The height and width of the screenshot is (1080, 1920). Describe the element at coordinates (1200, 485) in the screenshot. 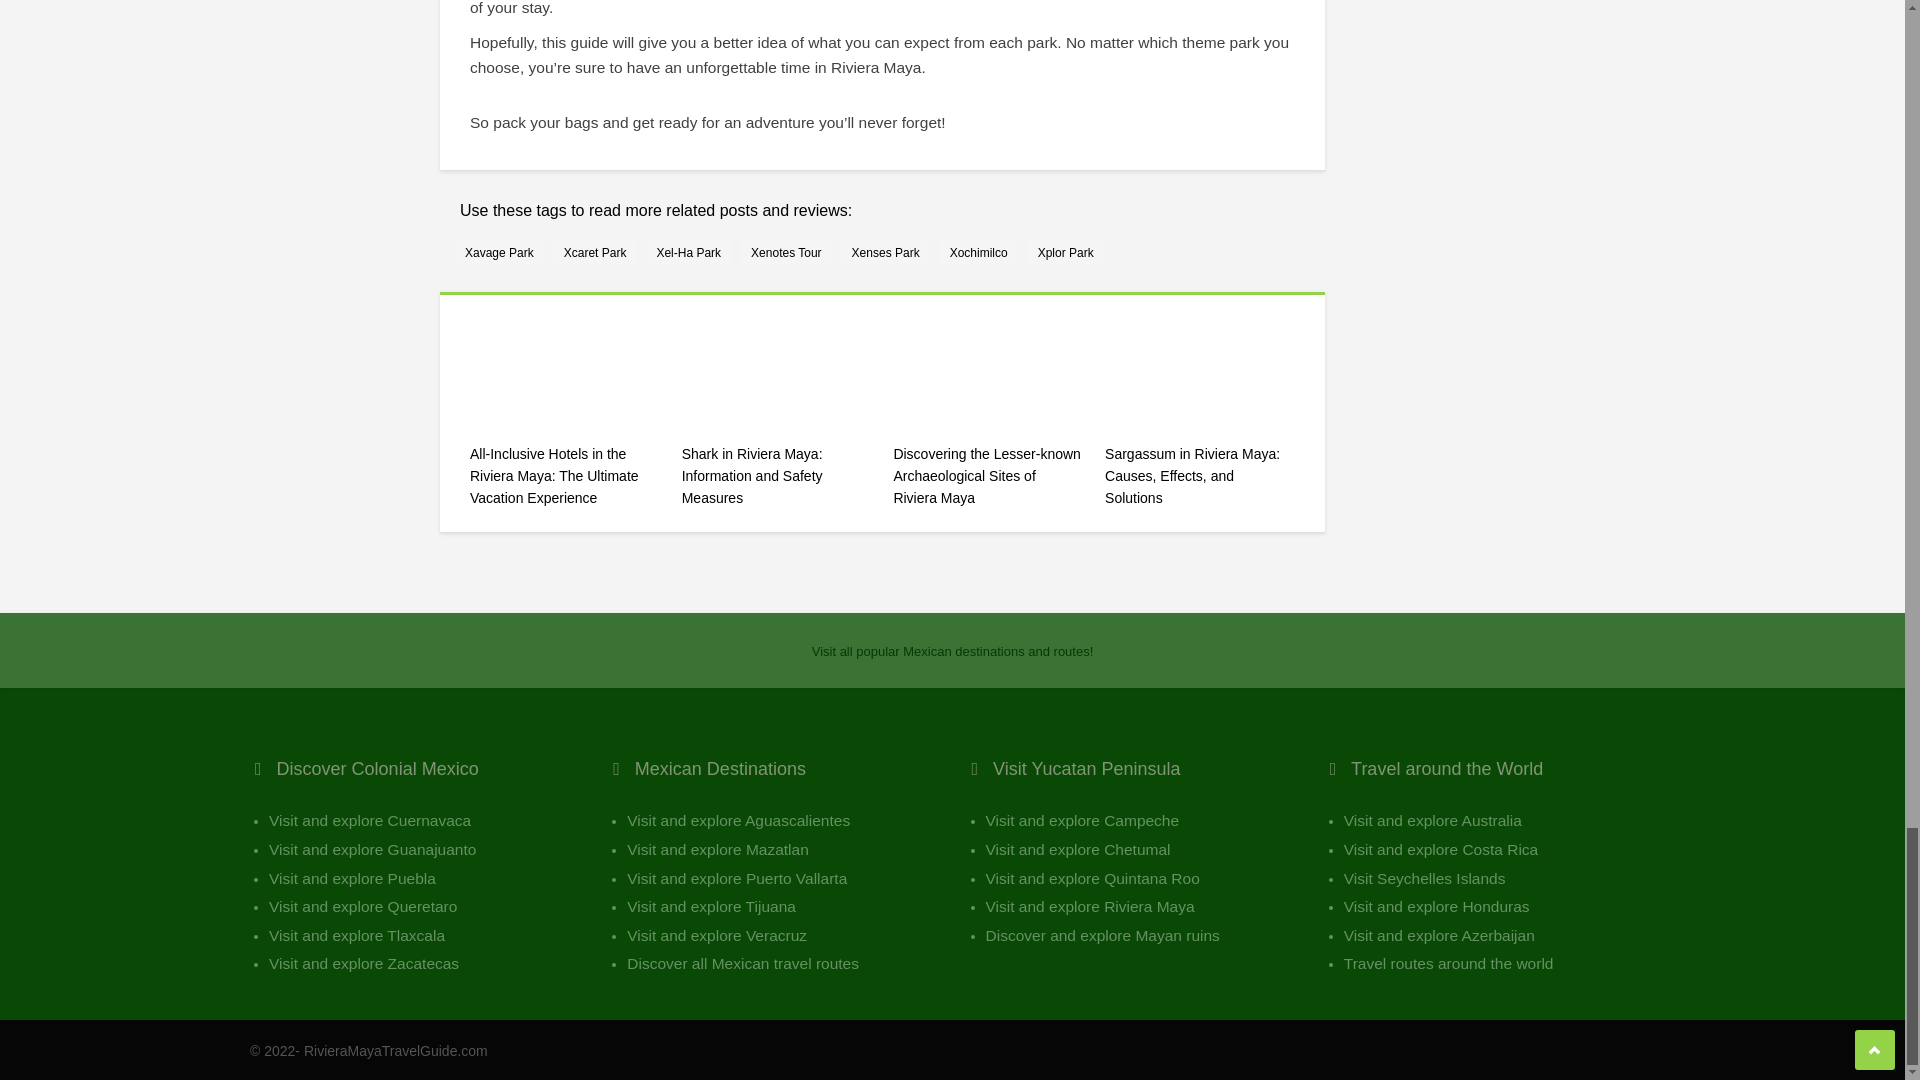

I see `Sargassum in Riviera Maya: Causes, Effects, and Solutions` at that location.